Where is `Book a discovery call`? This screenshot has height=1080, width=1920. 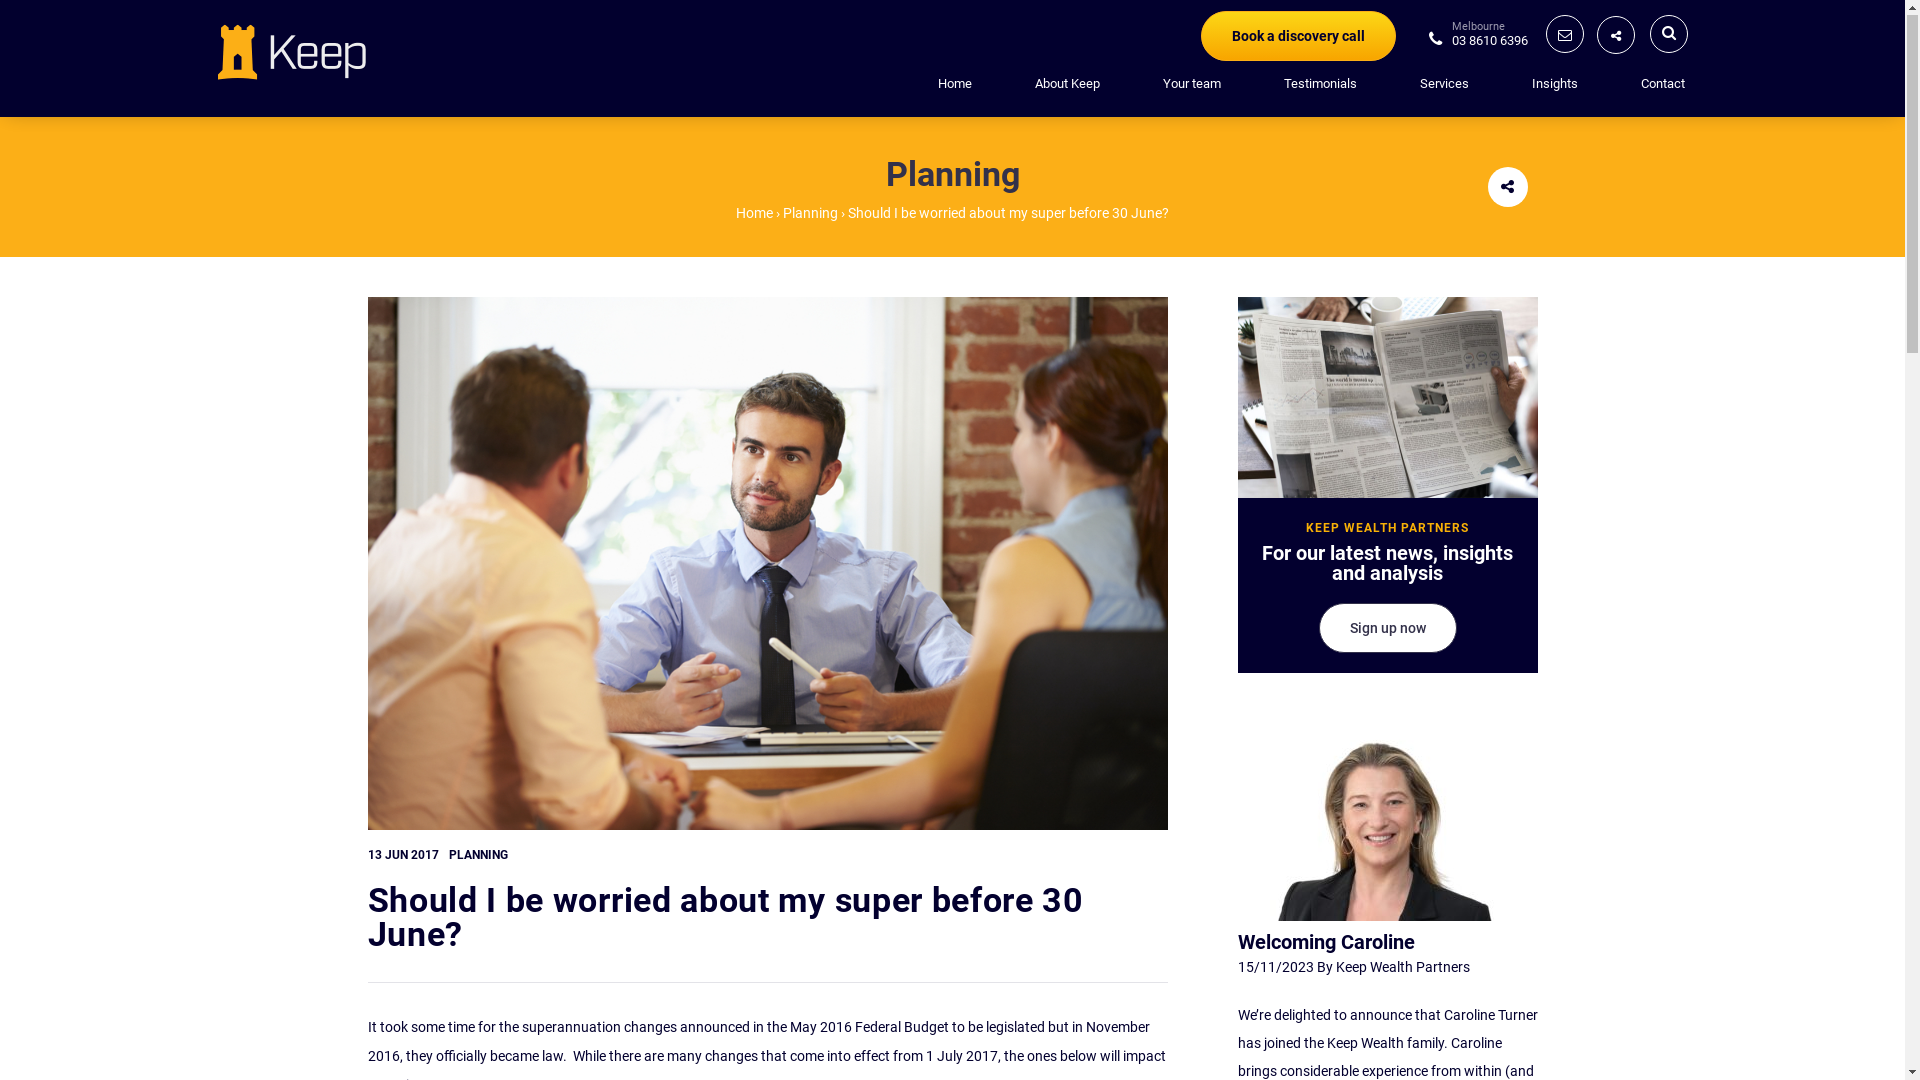 Book a discovery call is located at coordinates (1298, 36).